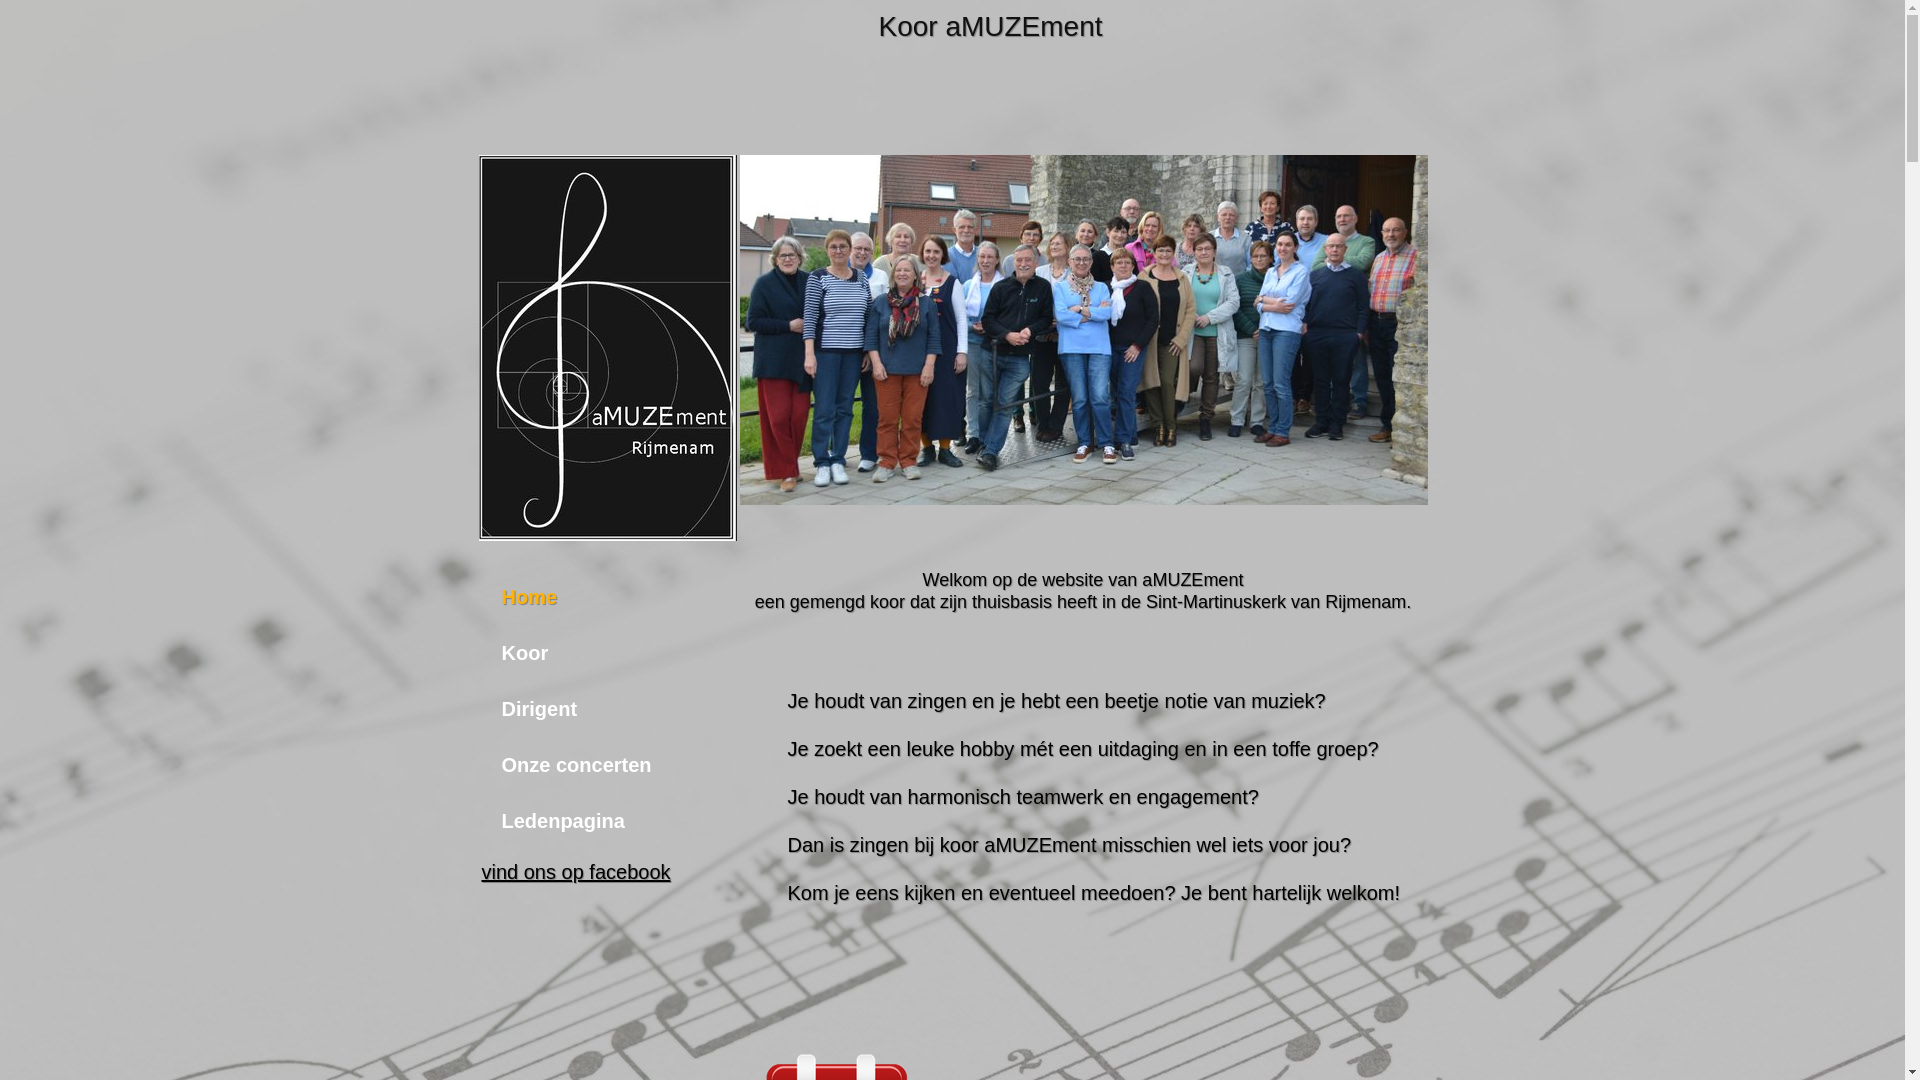  What do you see at coordinates (577, 765) in the screenshot?
I see `Onze concerten` at bounding box center [577, 765].